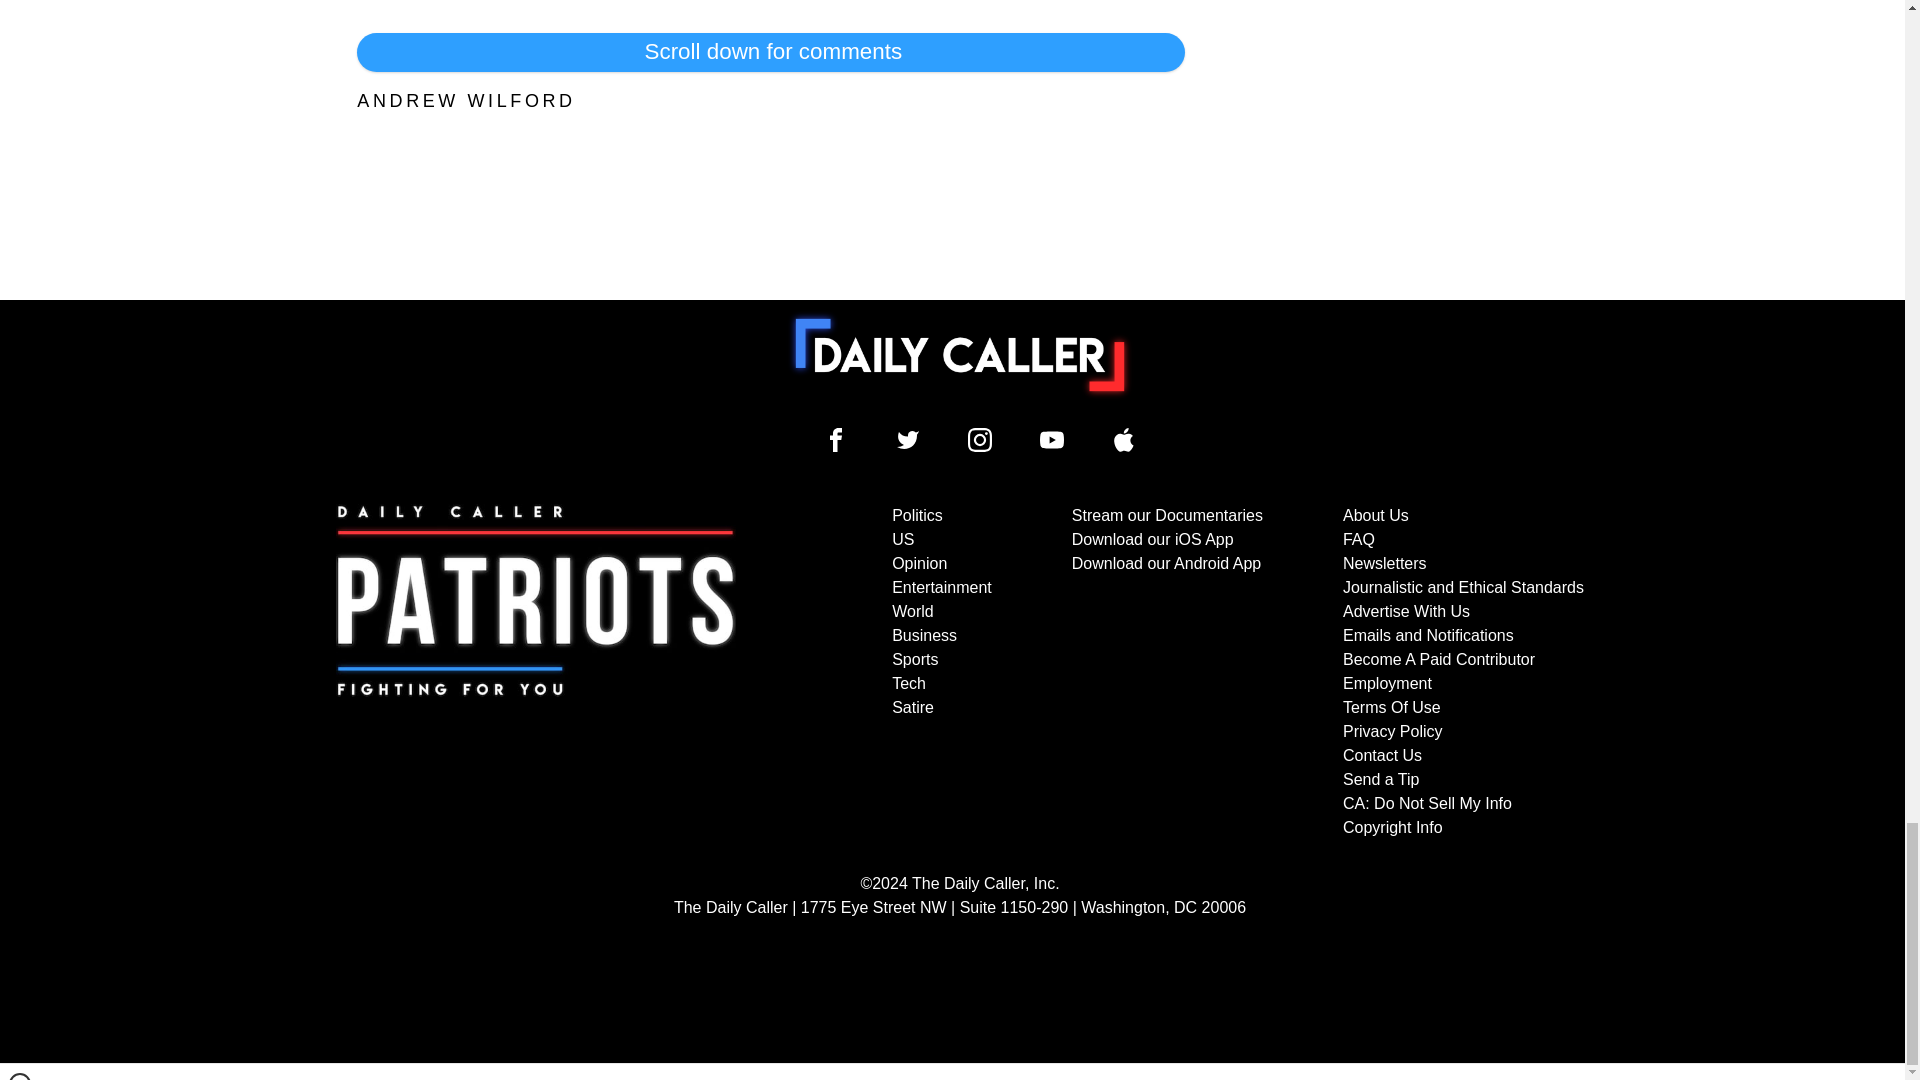 The image size is (1920, 1080). What do you see at coordinates (536, 672) in the screenshot?
I see `Subscribe to The Daily Caller` at bounding box center [536, 672].